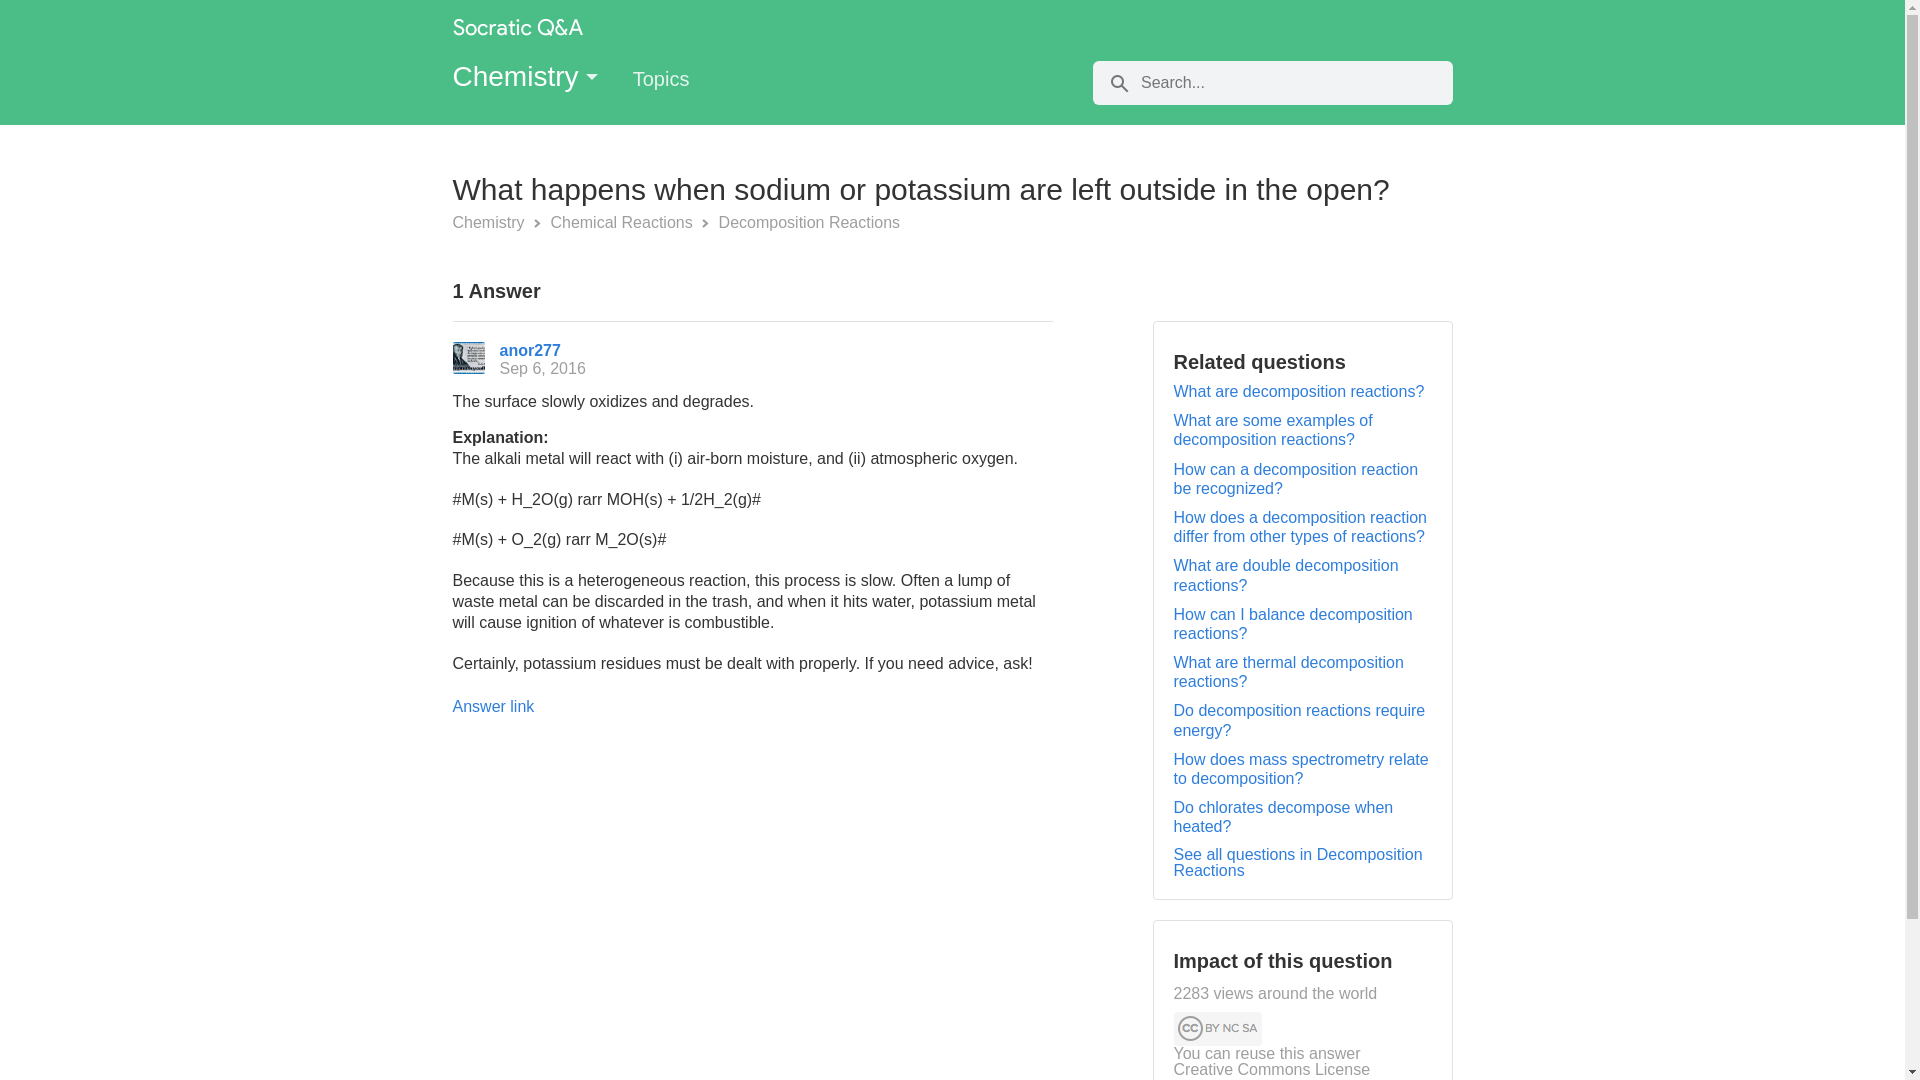  What do you see at coordinates (1288, 672) in the screenshot?
I see `What are thermal decomposition reactions?` at bounding box center [1288, 672].